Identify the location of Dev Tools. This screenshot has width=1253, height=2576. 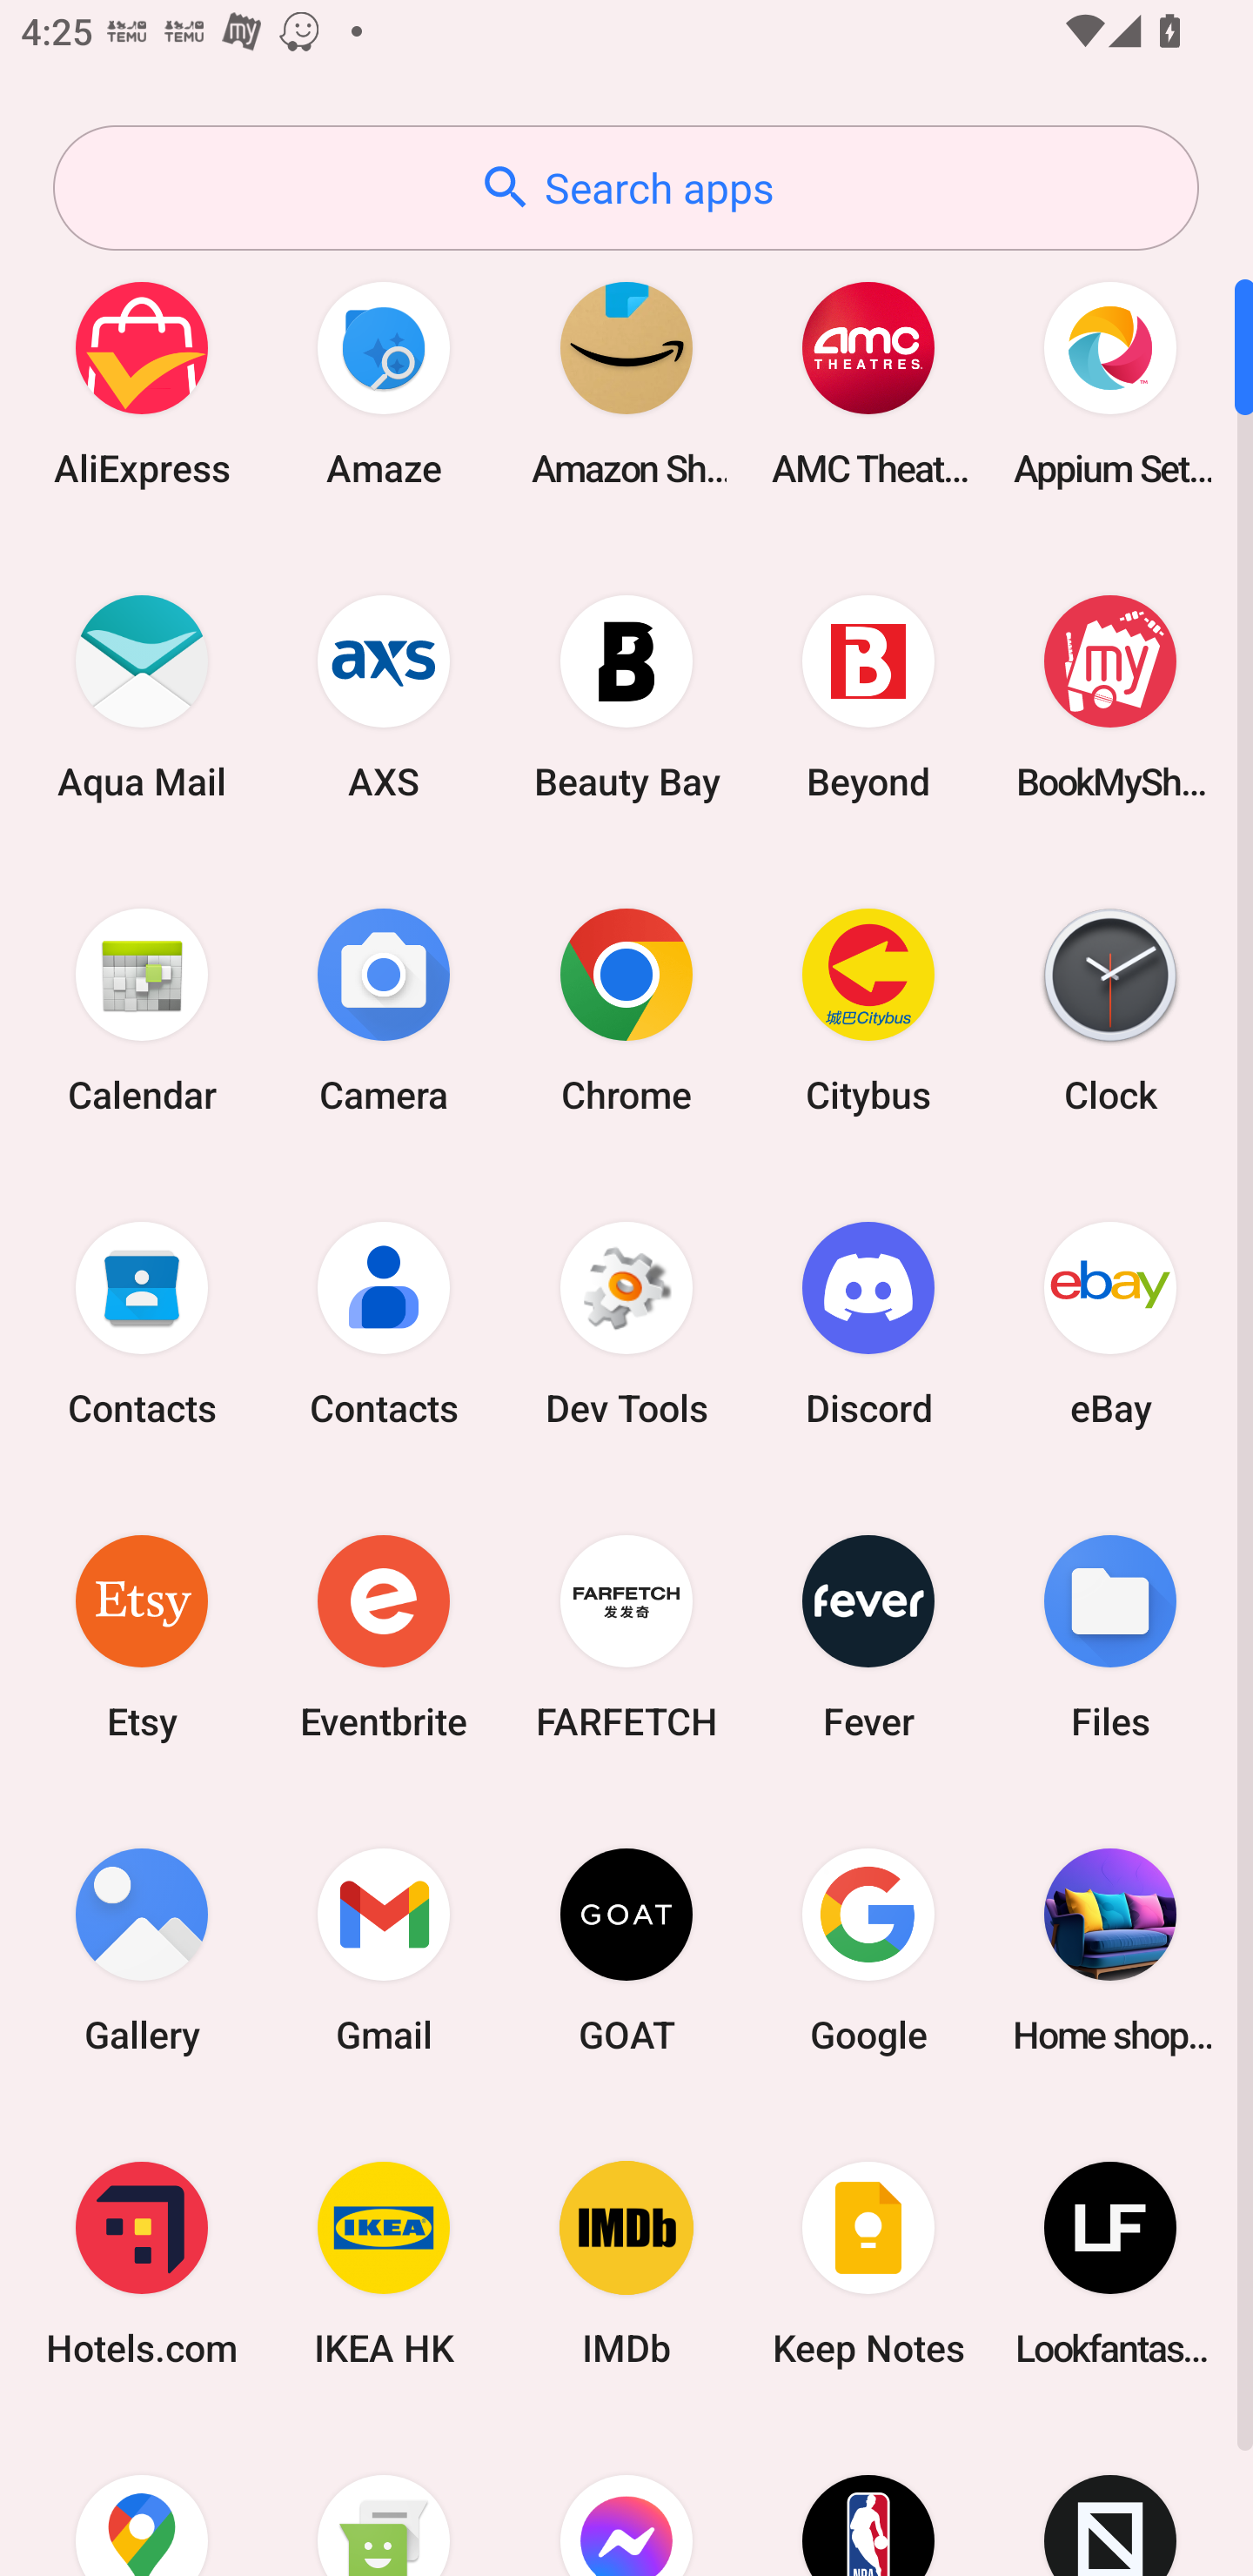
(626, 1323).